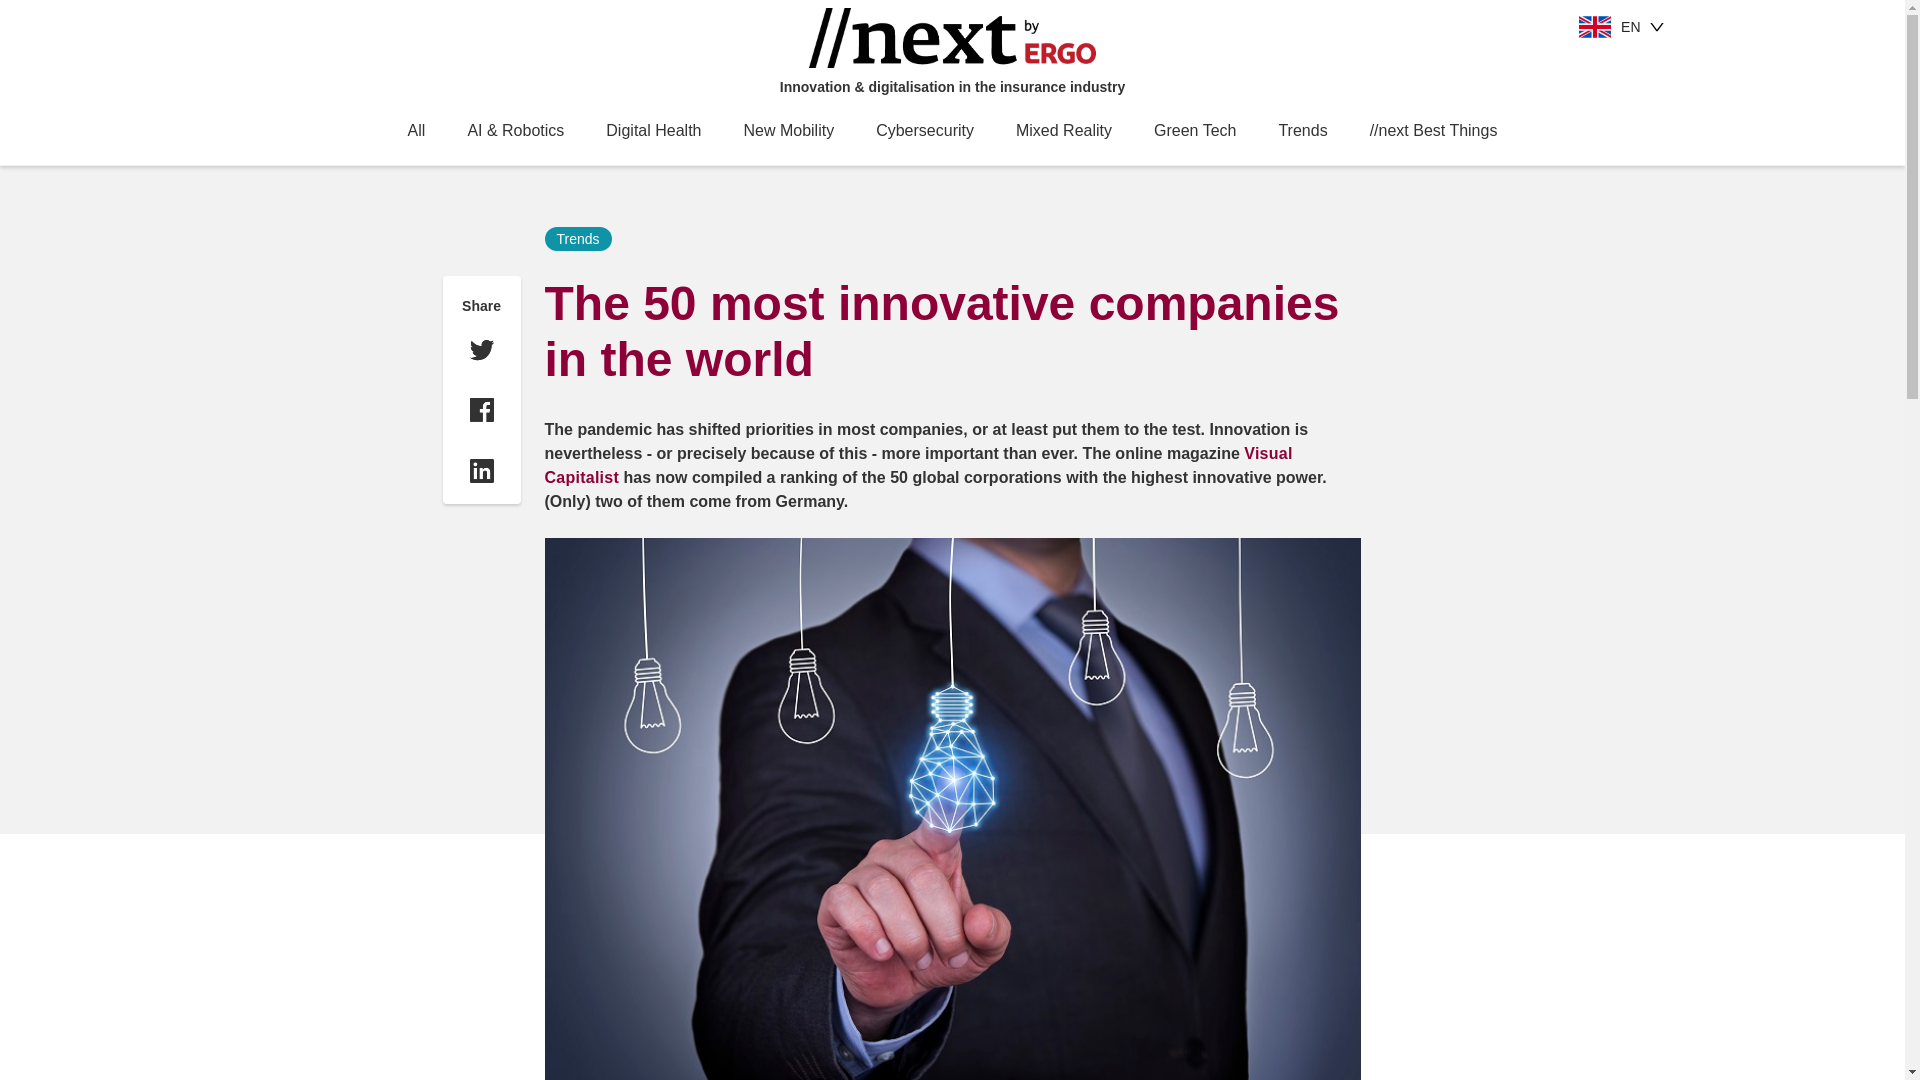 The image size is (1920, 1080). Describe the element at coordinates (788, 130) in the screenshot. I see `New Mobility` at that location.